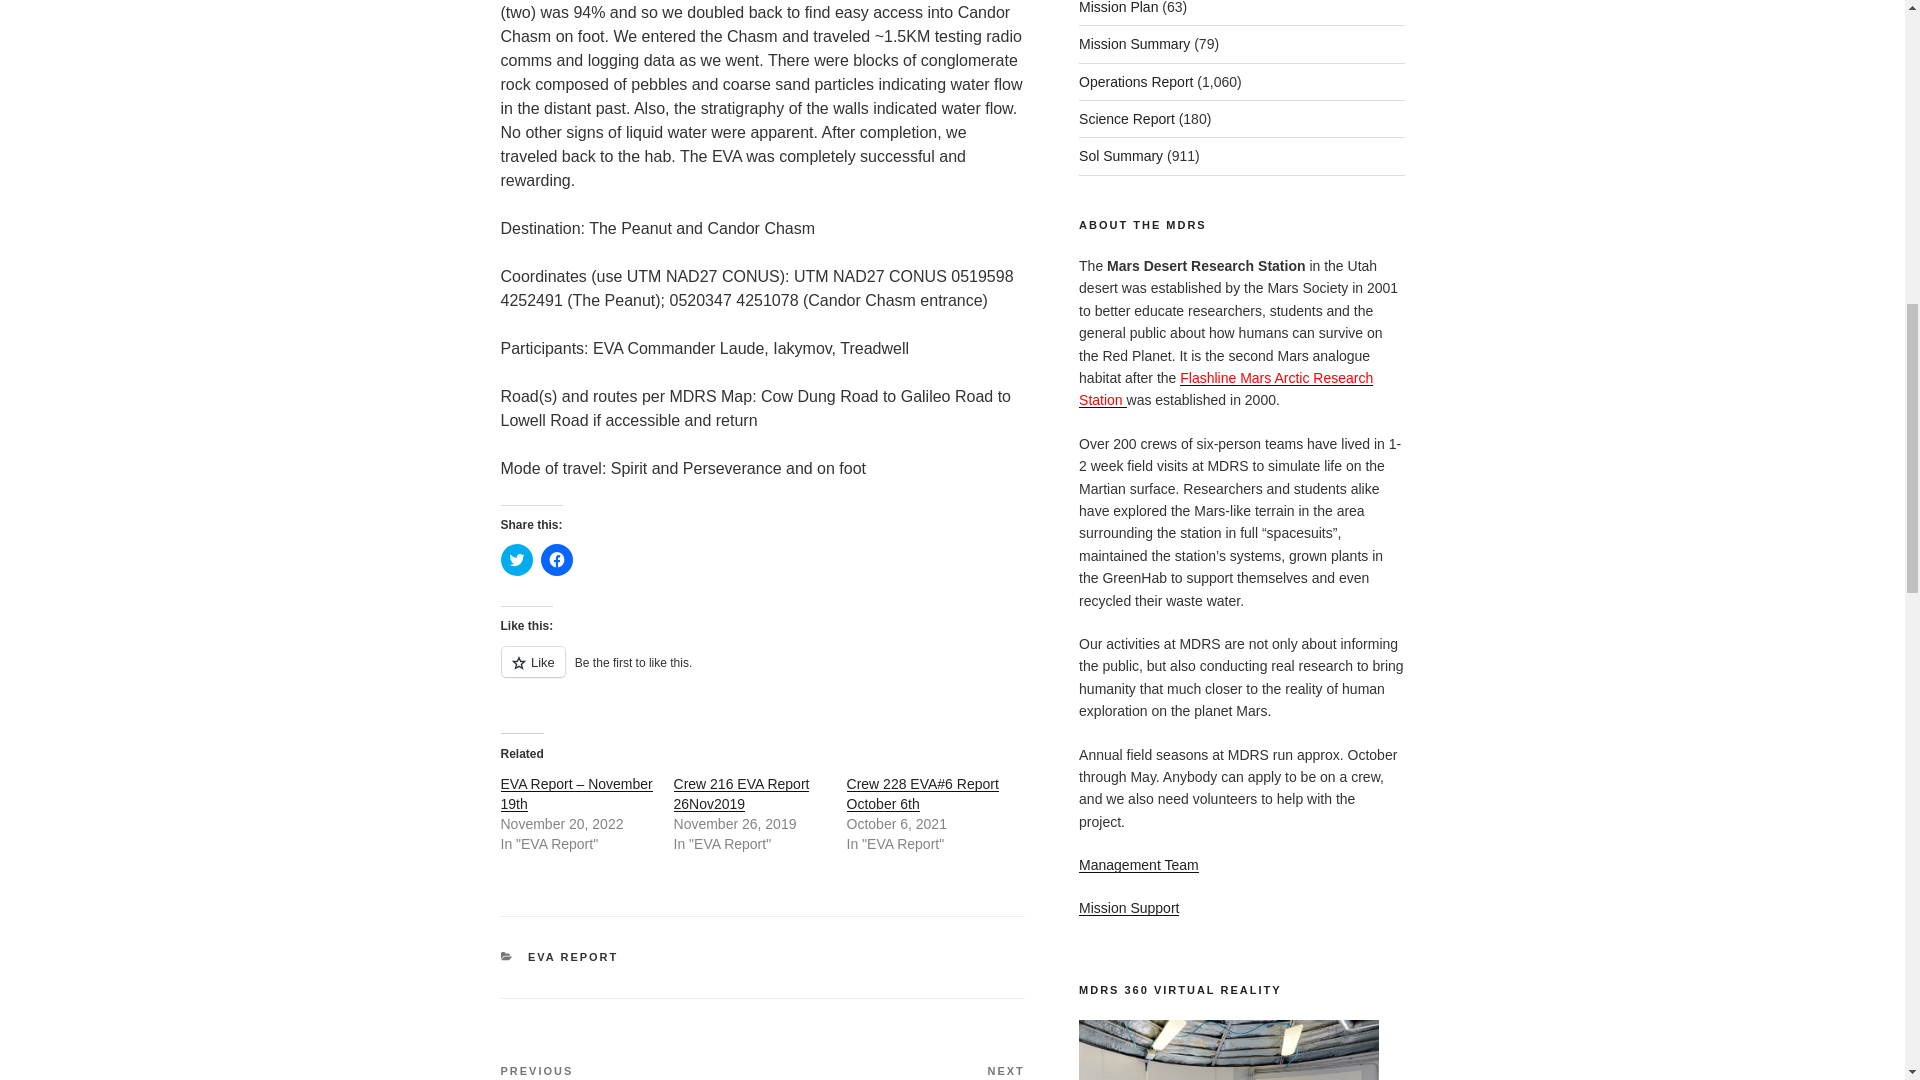  I want to click on Click to share on Twitter, so click(515, 560).